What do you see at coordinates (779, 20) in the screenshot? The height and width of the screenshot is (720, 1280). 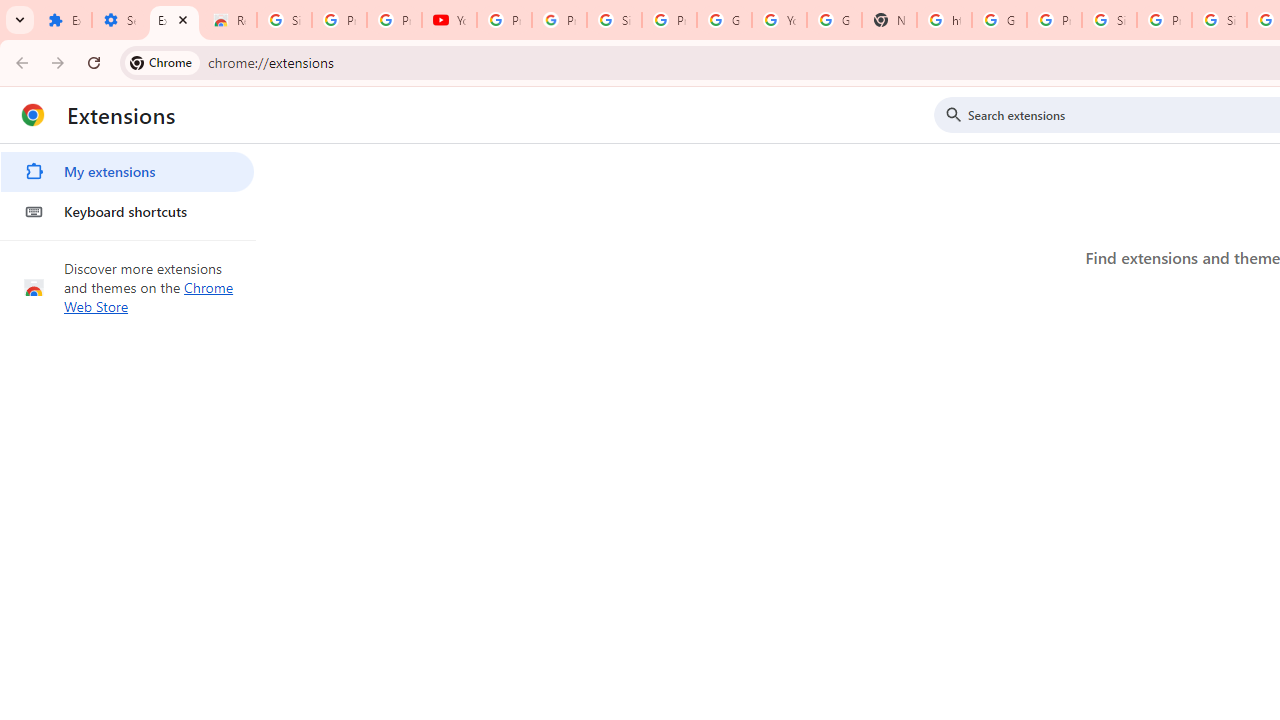 I see `YouTube` at bounding box center [779, 20].